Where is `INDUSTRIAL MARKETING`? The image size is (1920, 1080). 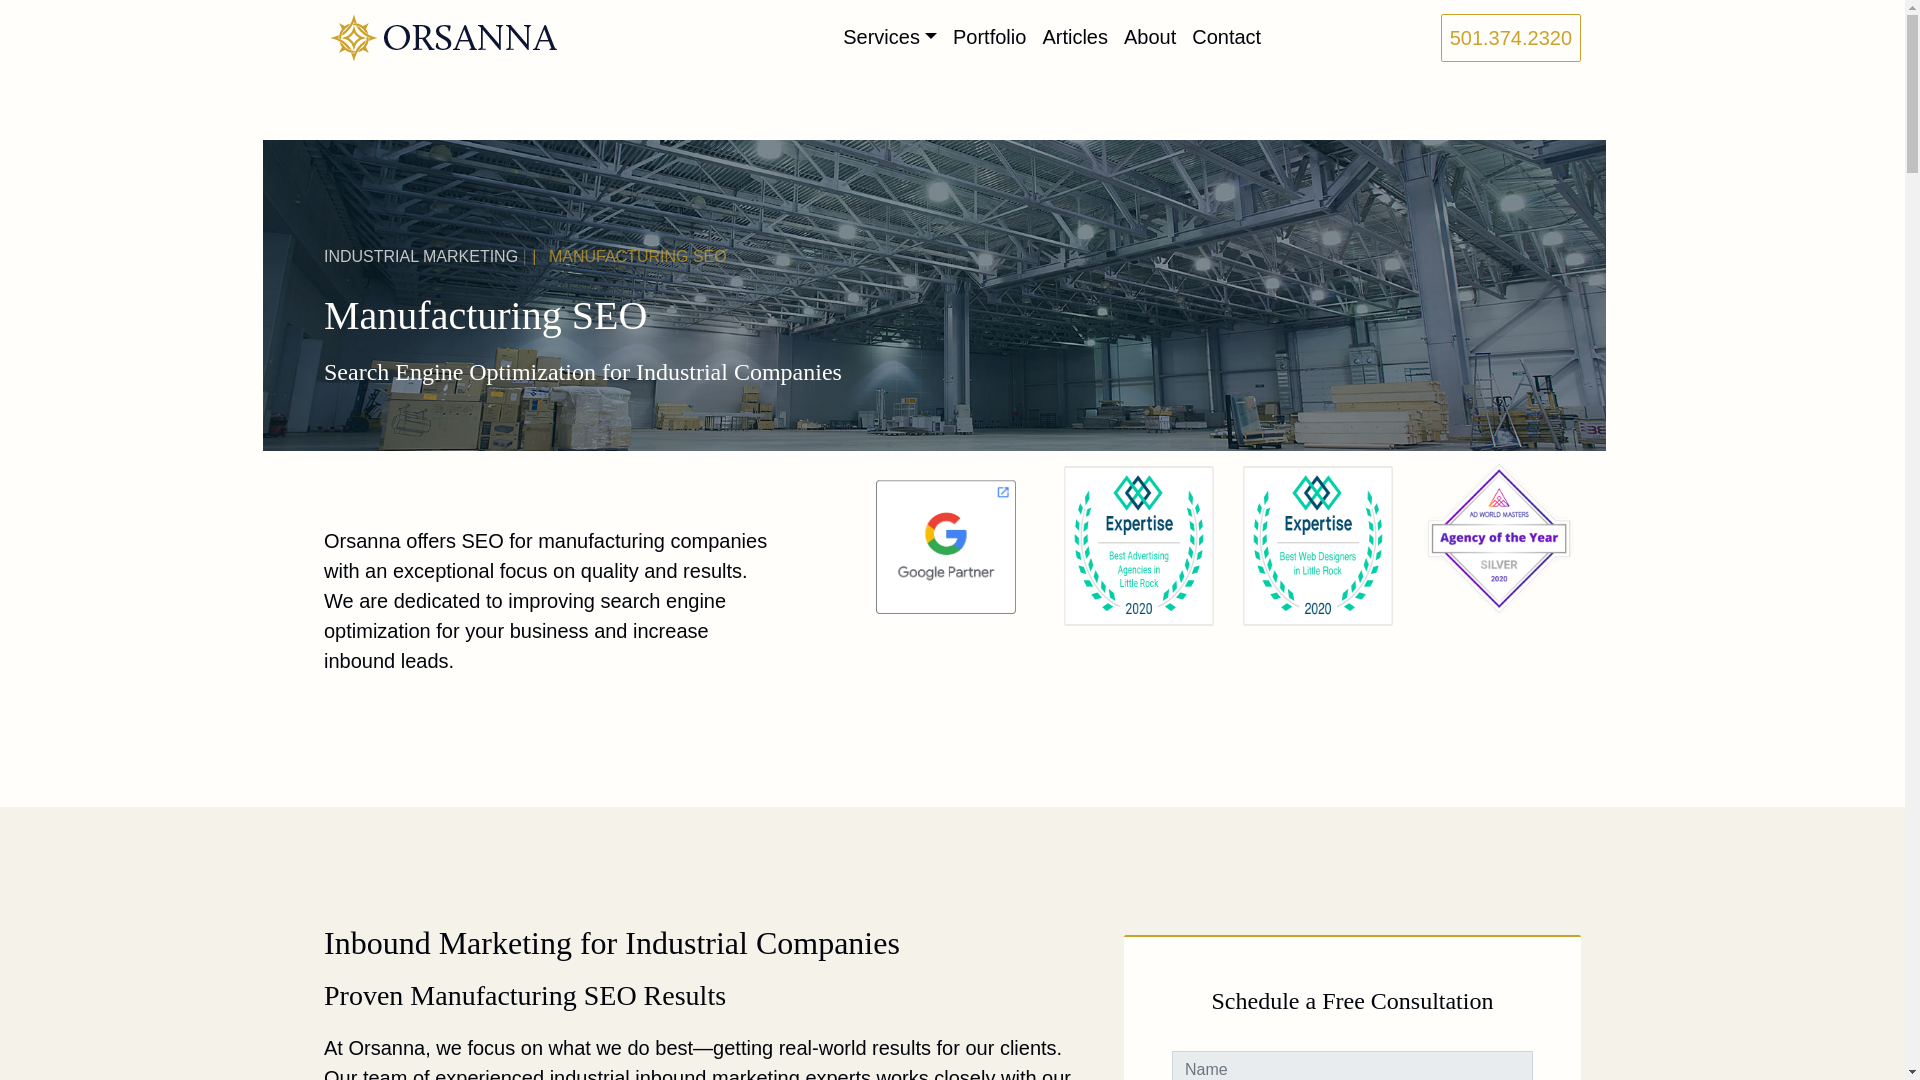
INDUSTRIAL MARKETING is located at coordinates (421, 256).